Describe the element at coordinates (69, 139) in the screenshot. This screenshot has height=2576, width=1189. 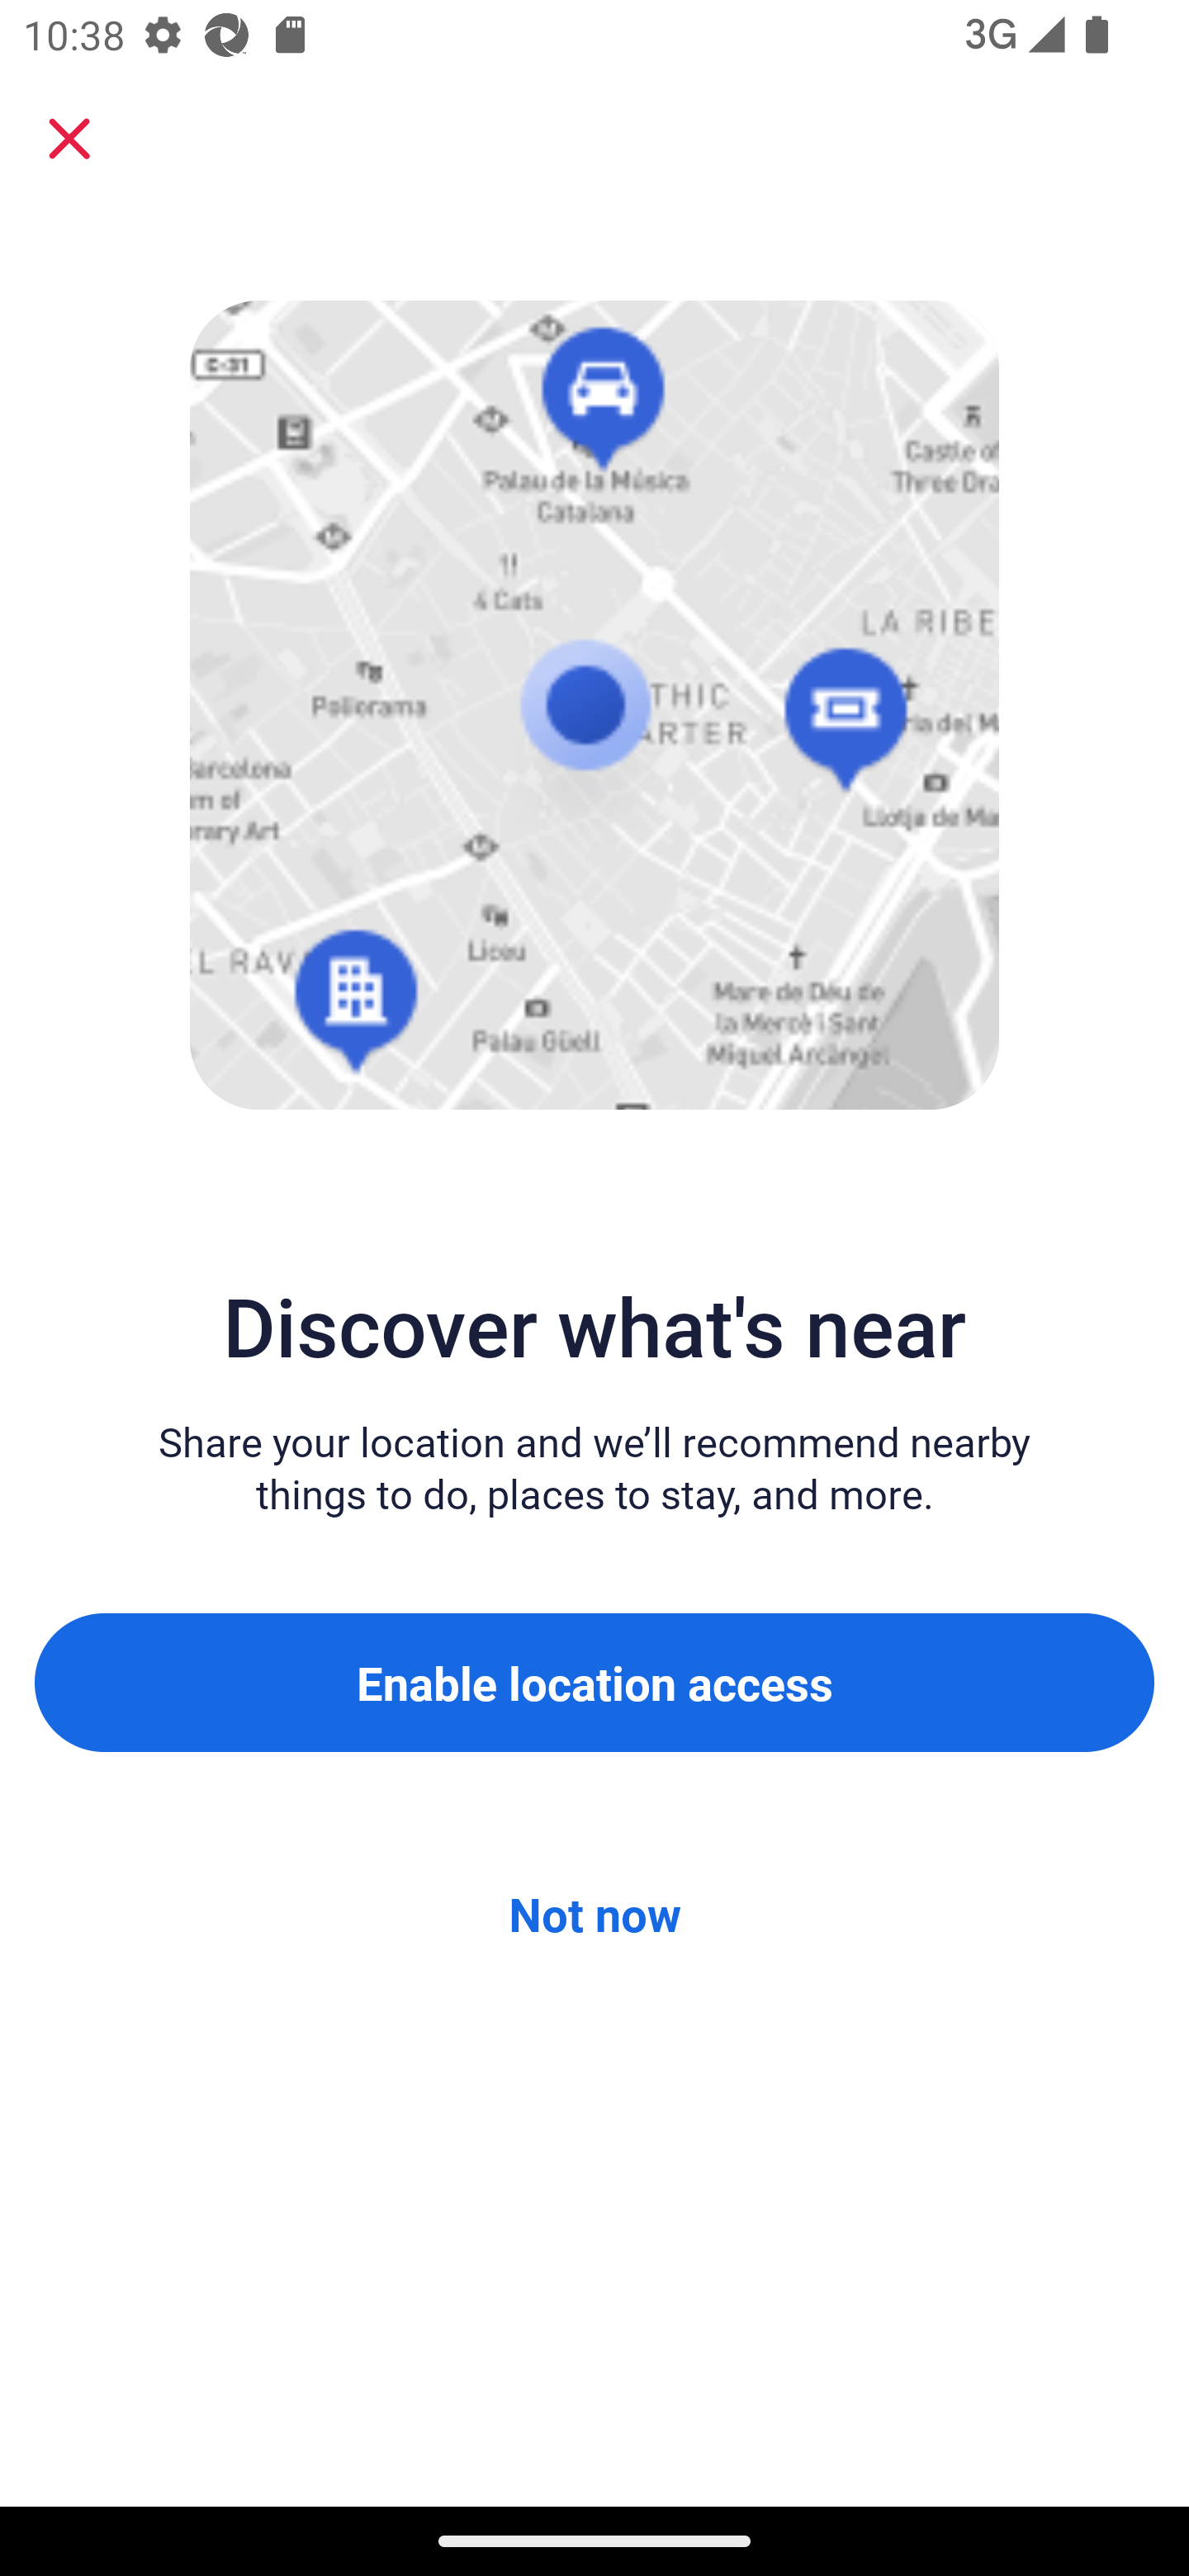
I see `Close sheet` at that location.